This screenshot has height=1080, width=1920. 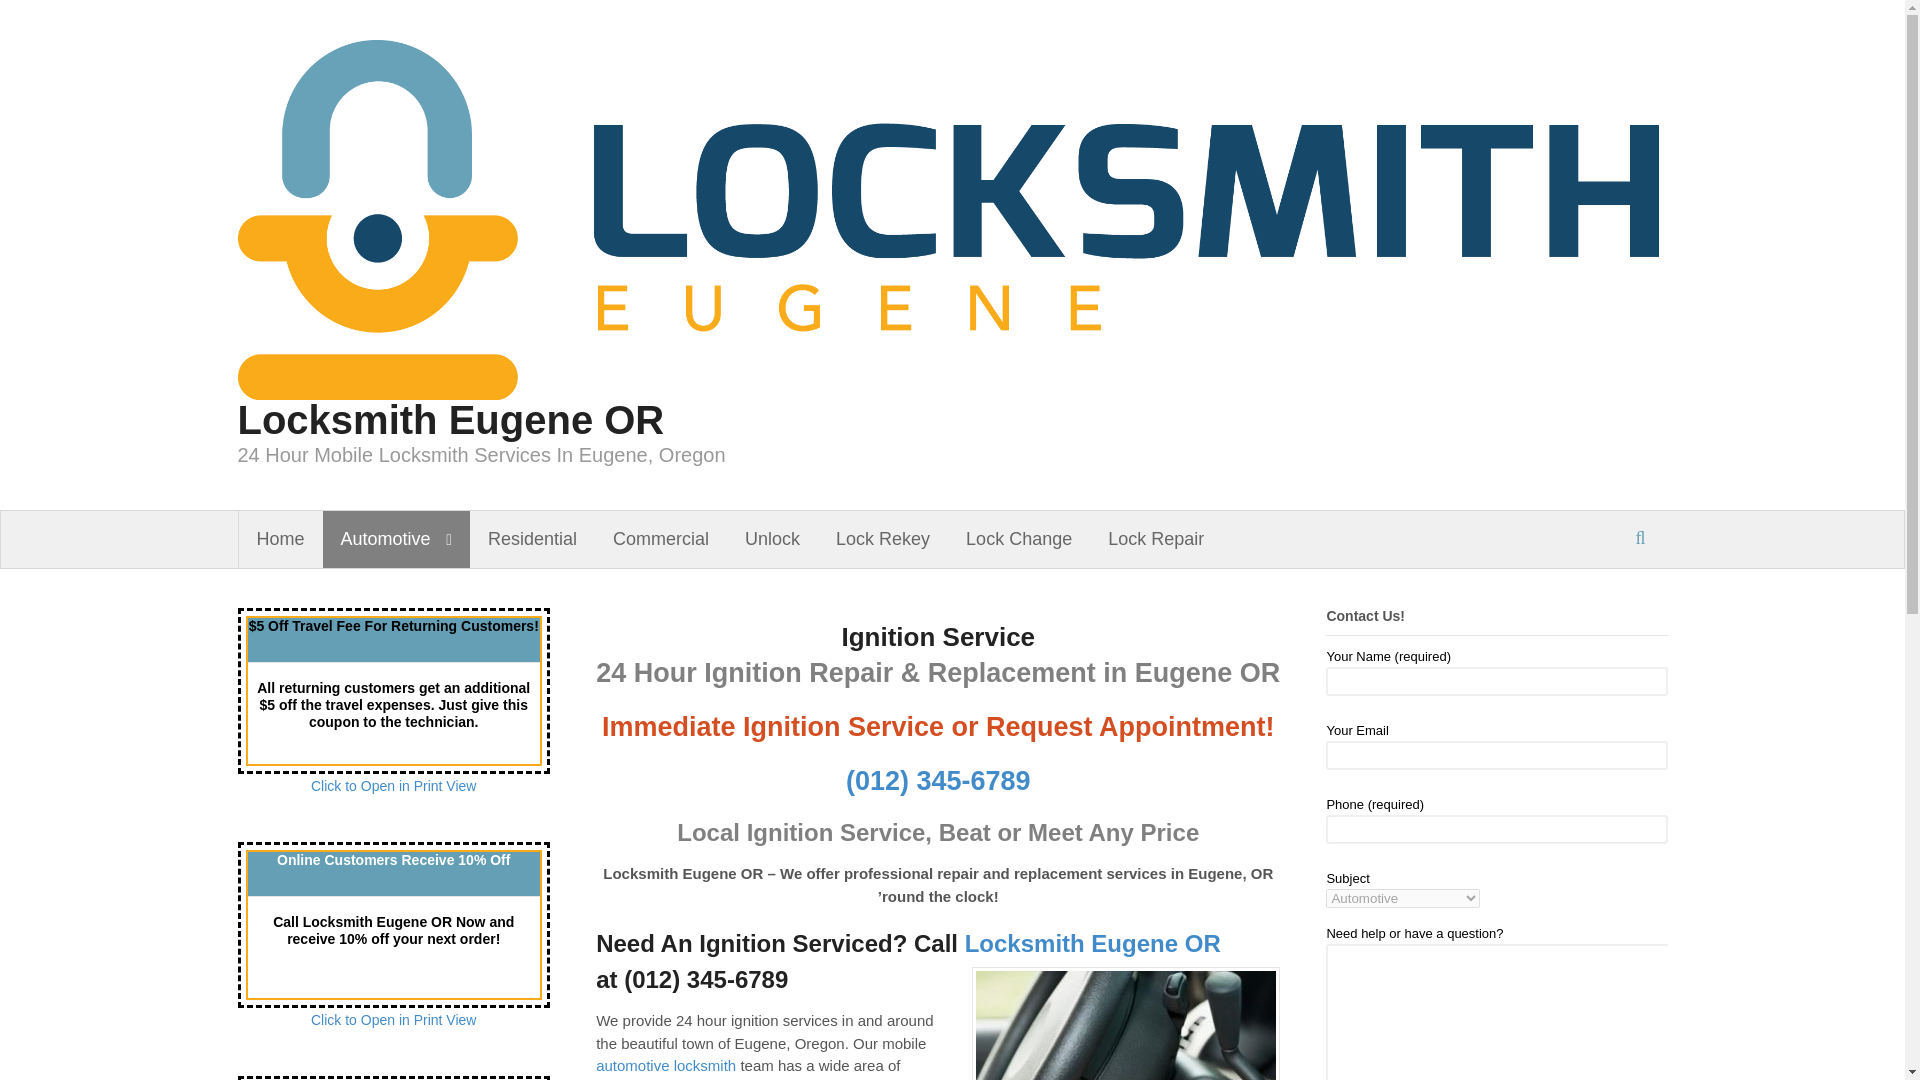 What do you see at coordinates (451, 420) in the screenshot?
I see `Locksmith Eugene OR` at bounding box center [451, 420].